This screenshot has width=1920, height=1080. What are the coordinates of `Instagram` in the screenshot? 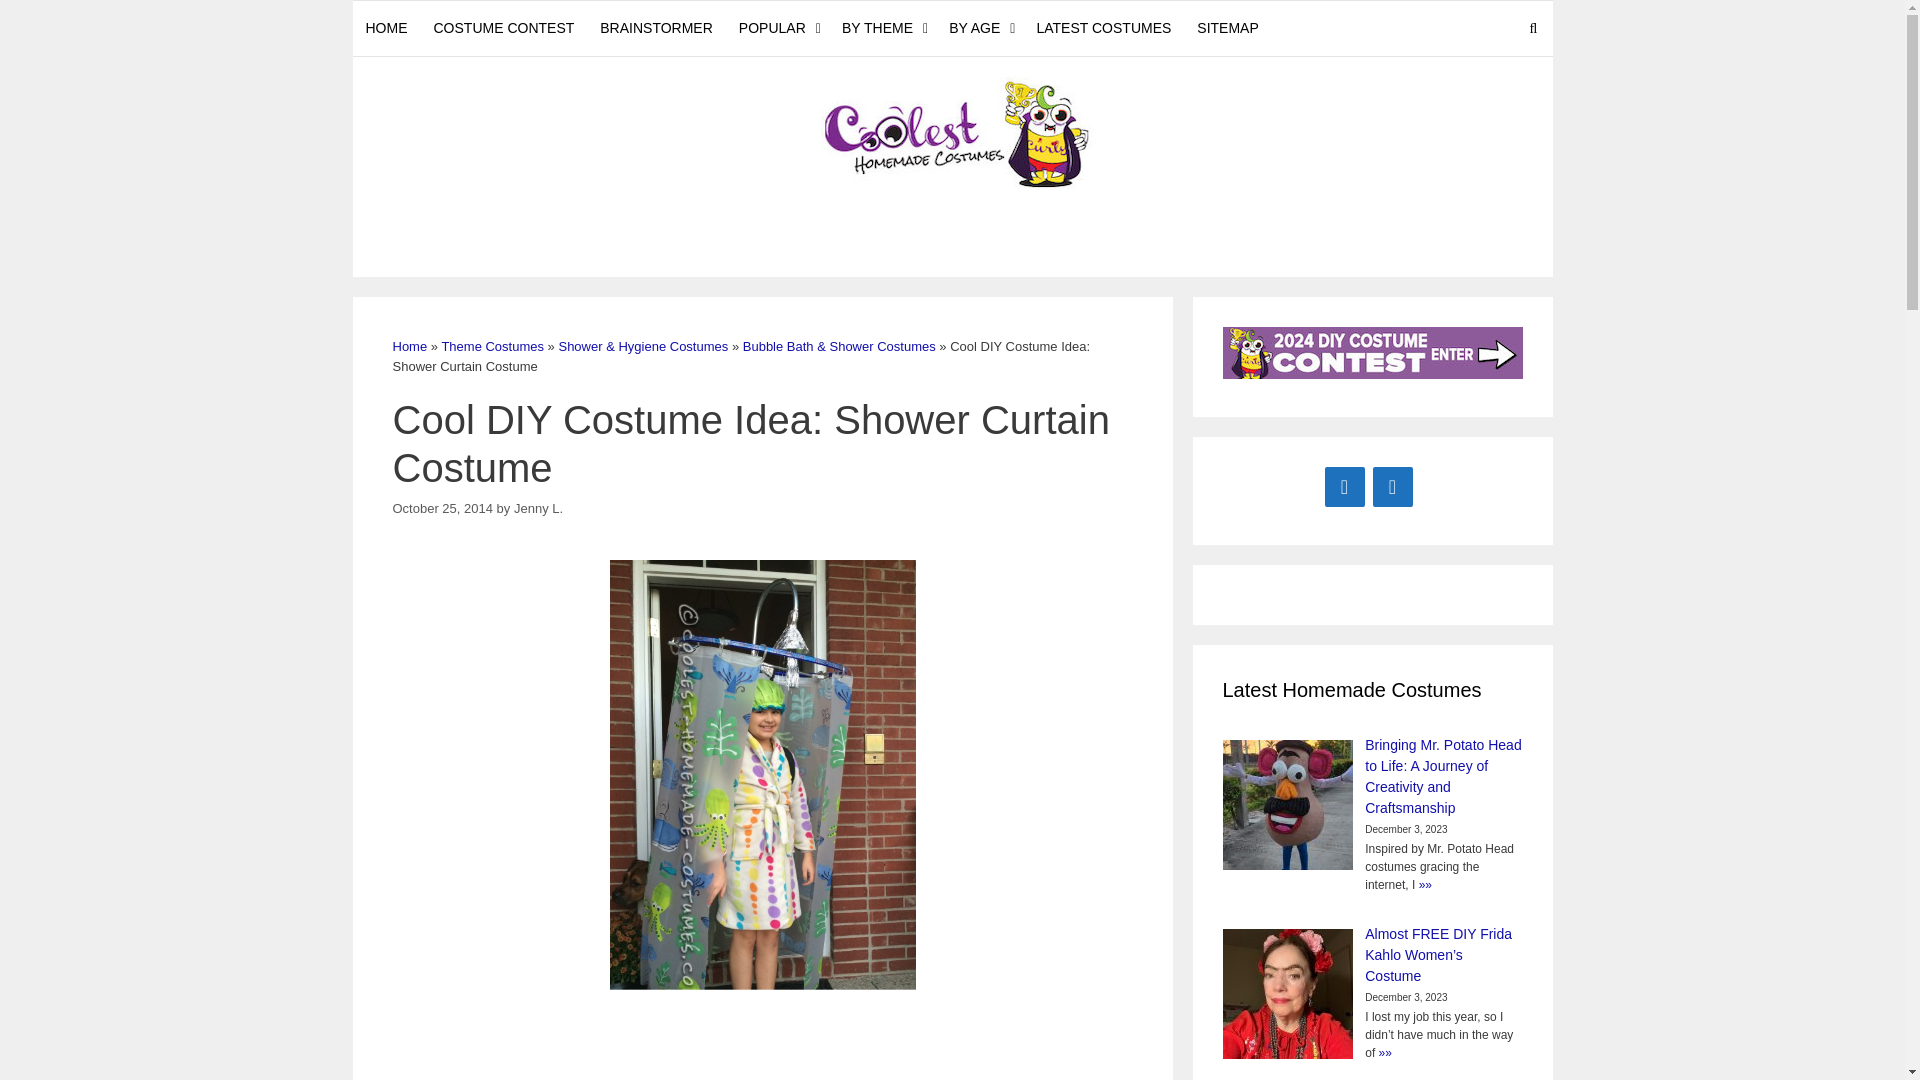 It's located at (1392, 486).